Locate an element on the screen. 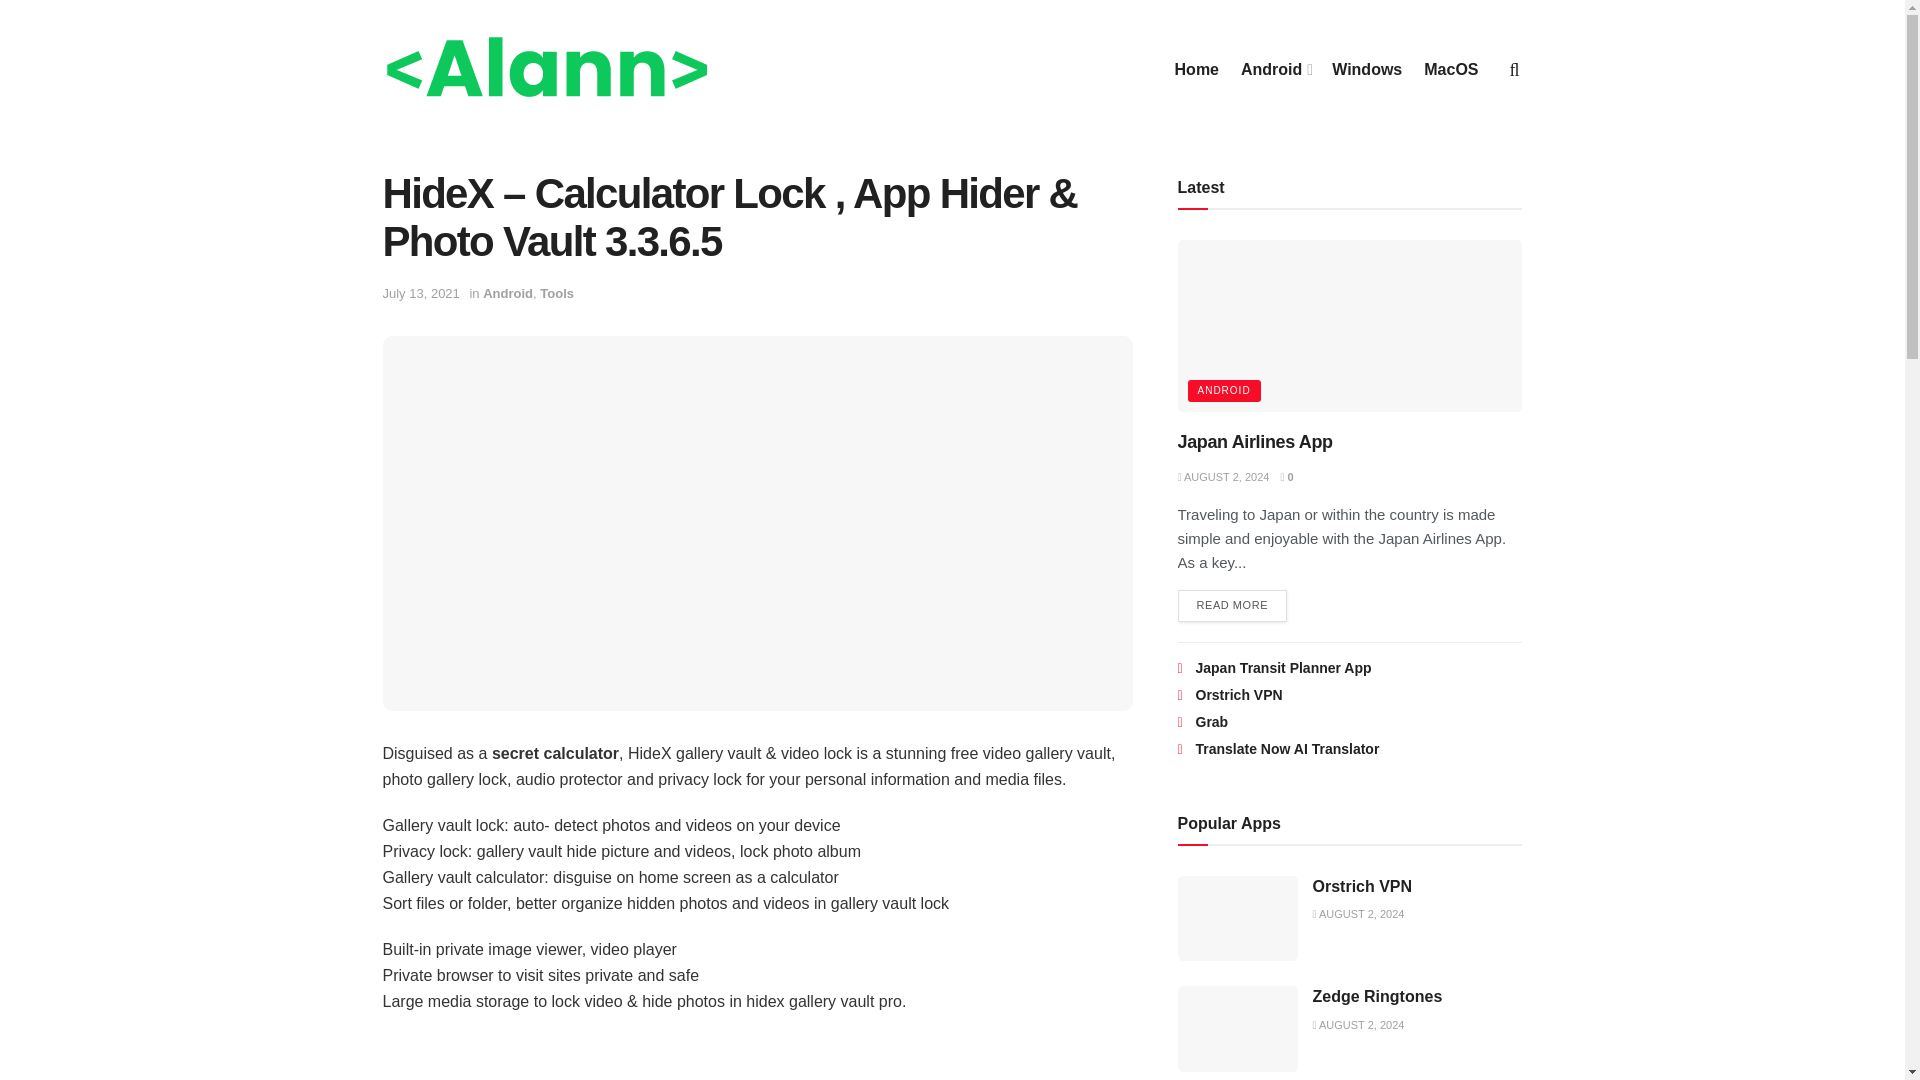 The height and width of the screenshot is (1080, 1920). MacOS is located at coordinates (1451, 70).